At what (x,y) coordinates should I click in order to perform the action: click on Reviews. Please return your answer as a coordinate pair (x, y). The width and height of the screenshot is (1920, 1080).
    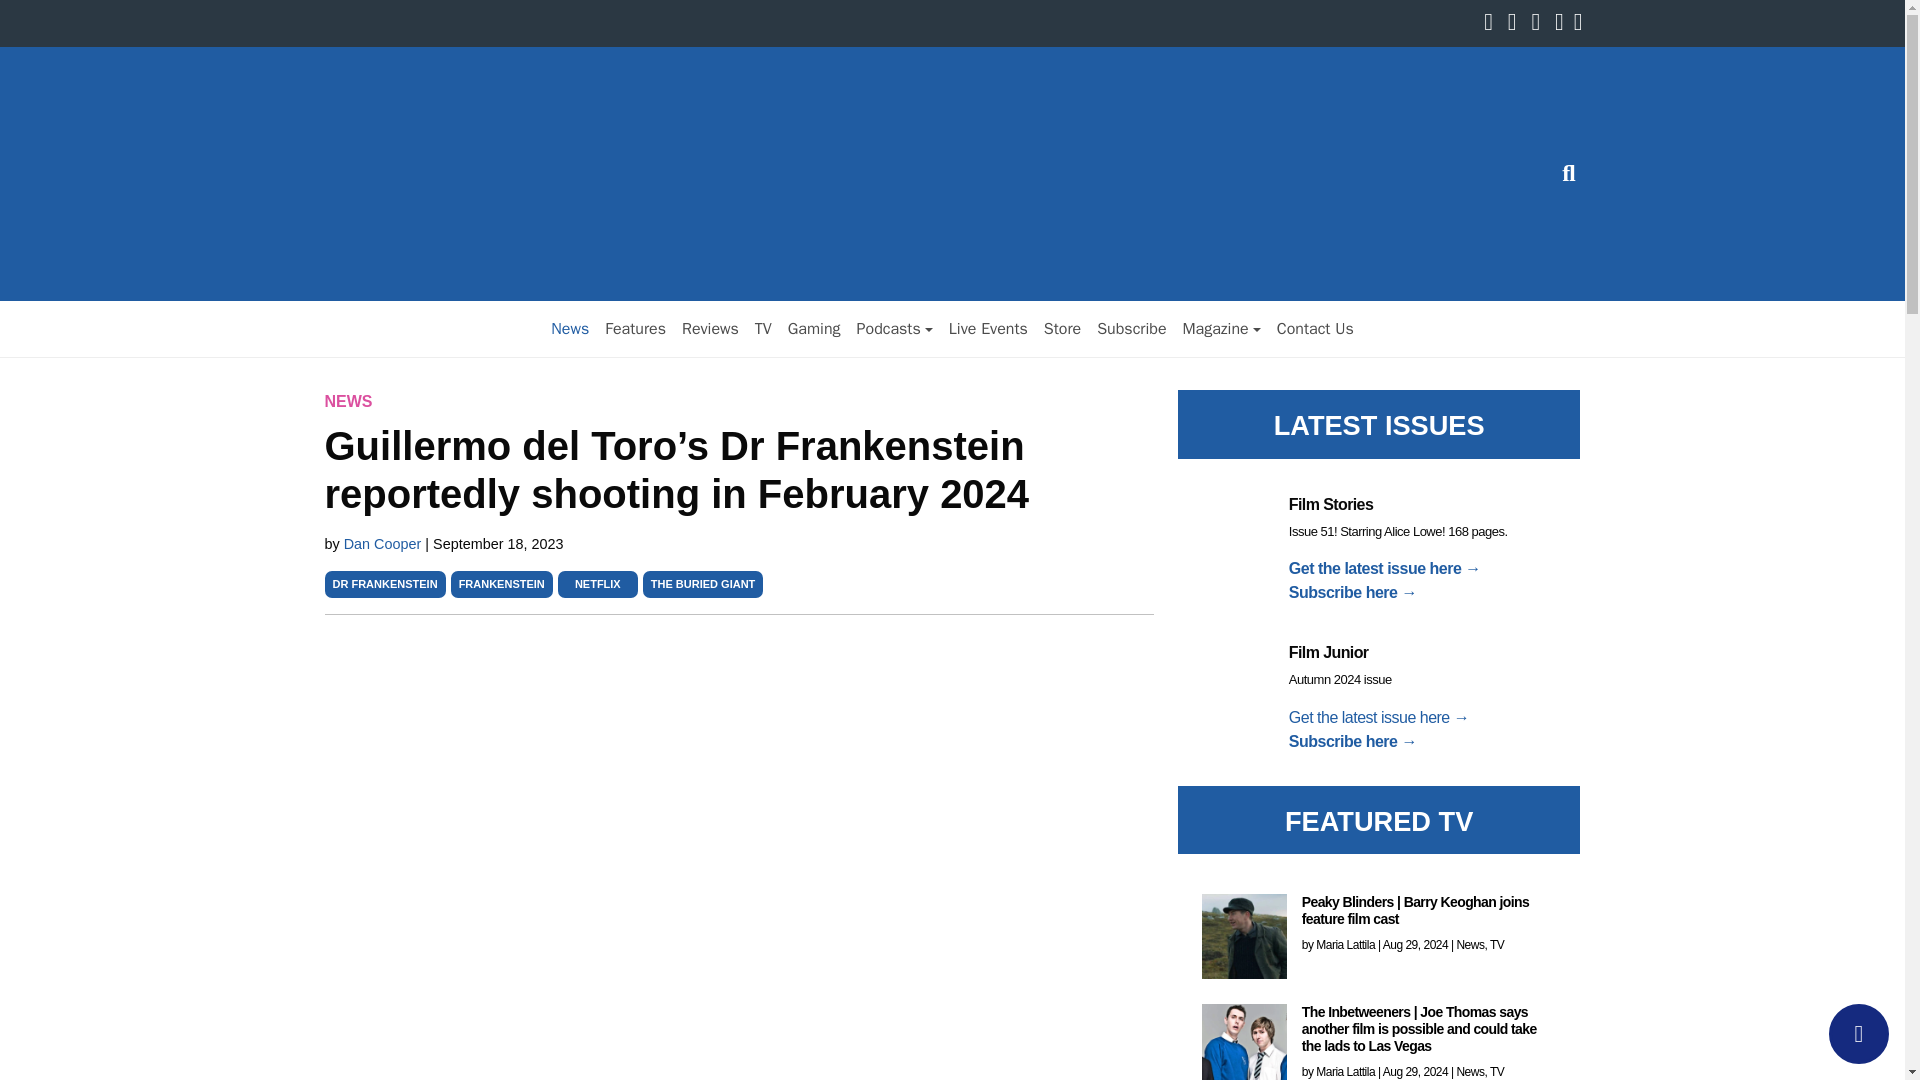
    Looking at the image, I should click on (710, 328).